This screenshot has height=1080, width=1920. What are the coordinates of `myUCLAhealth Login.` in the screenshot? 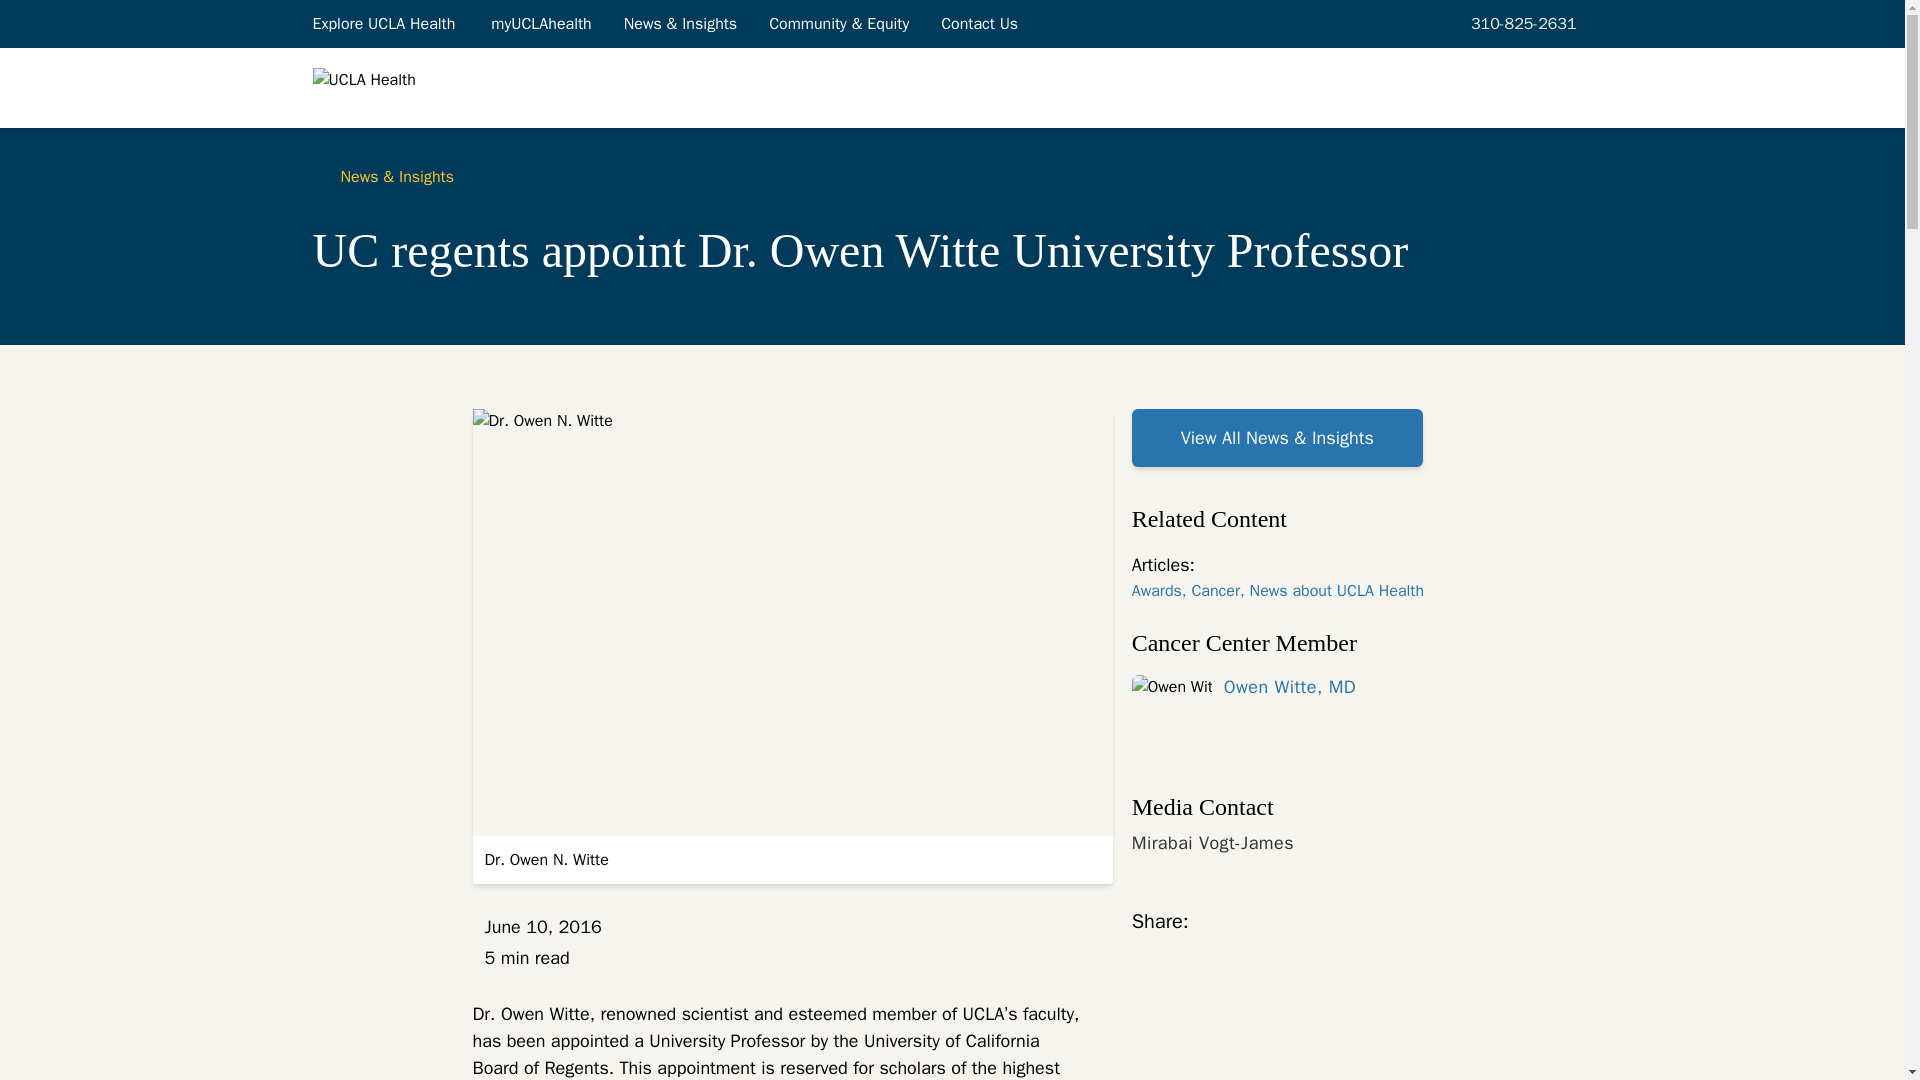 It's located at (540, 23).